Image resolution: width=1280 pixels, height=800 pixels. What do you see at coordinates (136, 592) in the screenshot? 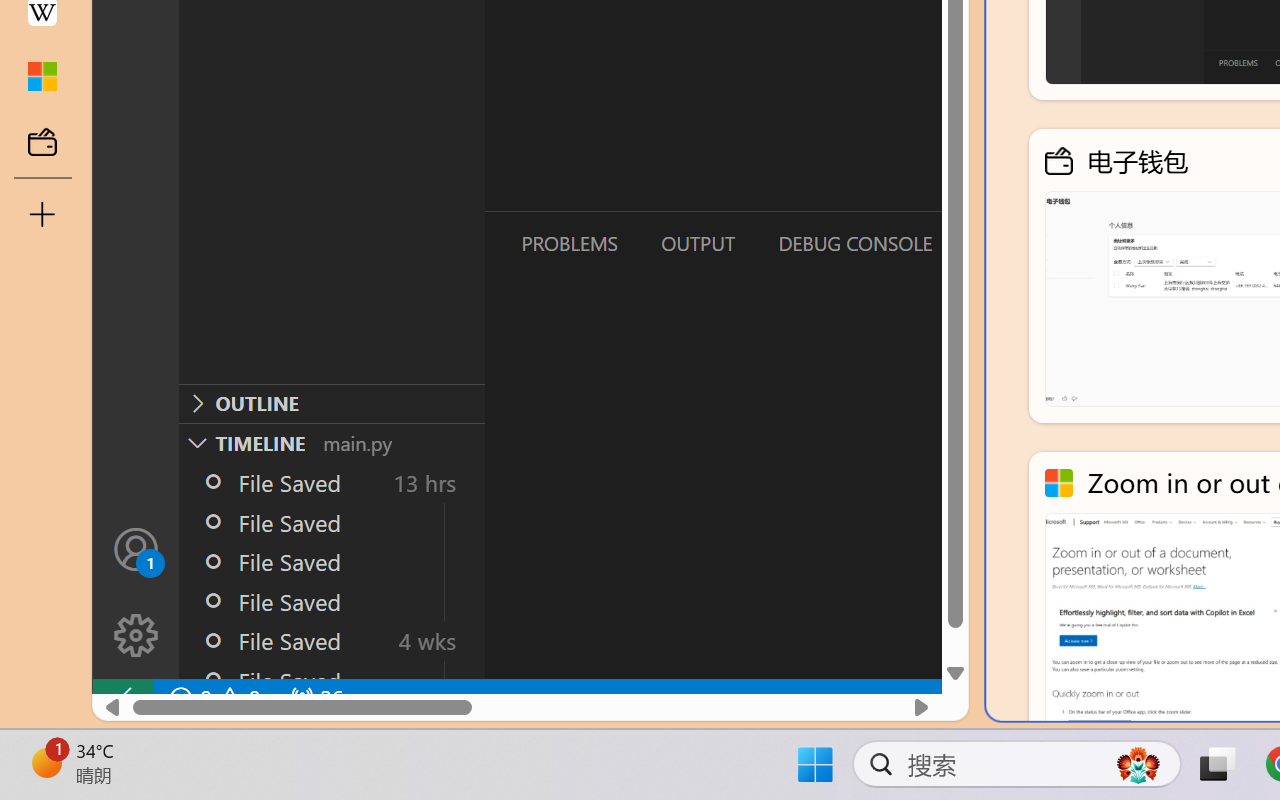
I see `Manage` at bounding box center [136, 592].